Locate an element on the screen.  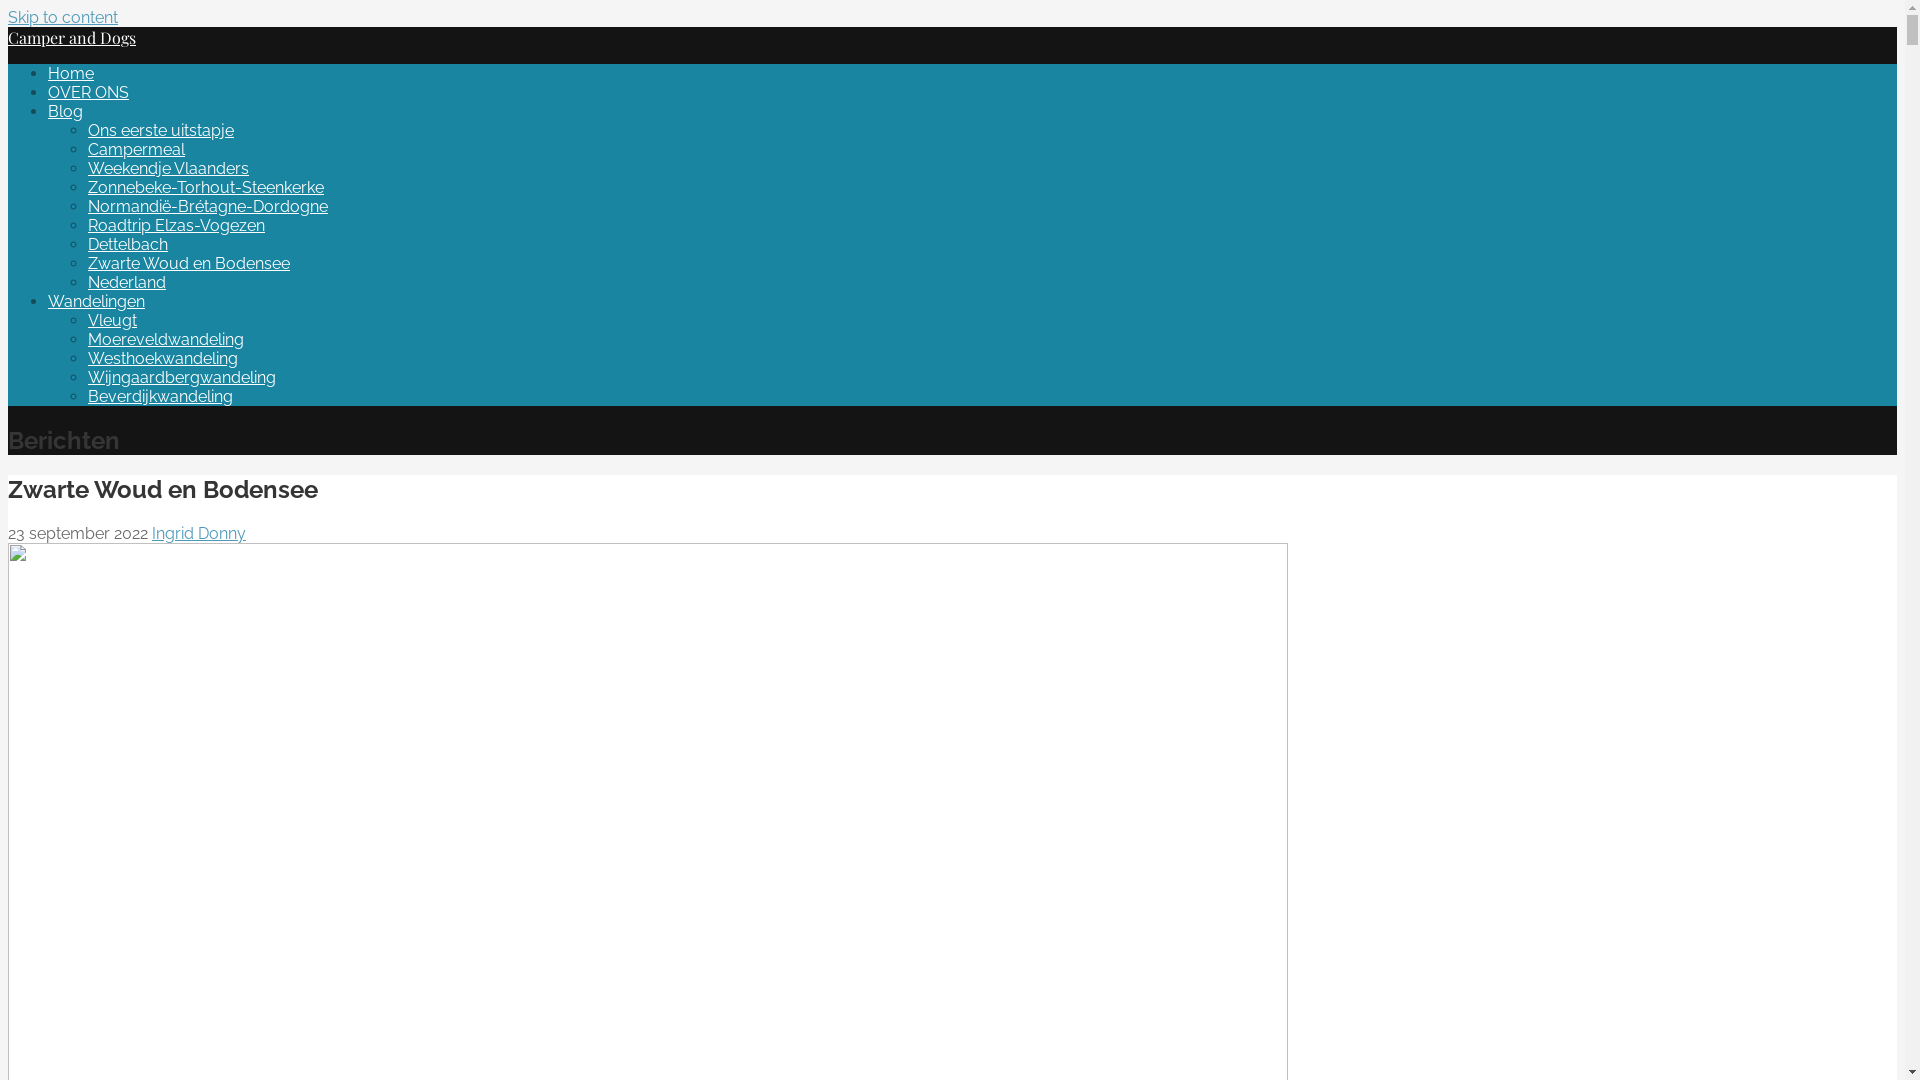
Beverdijkwandeling is located at coordinates (160, 396).